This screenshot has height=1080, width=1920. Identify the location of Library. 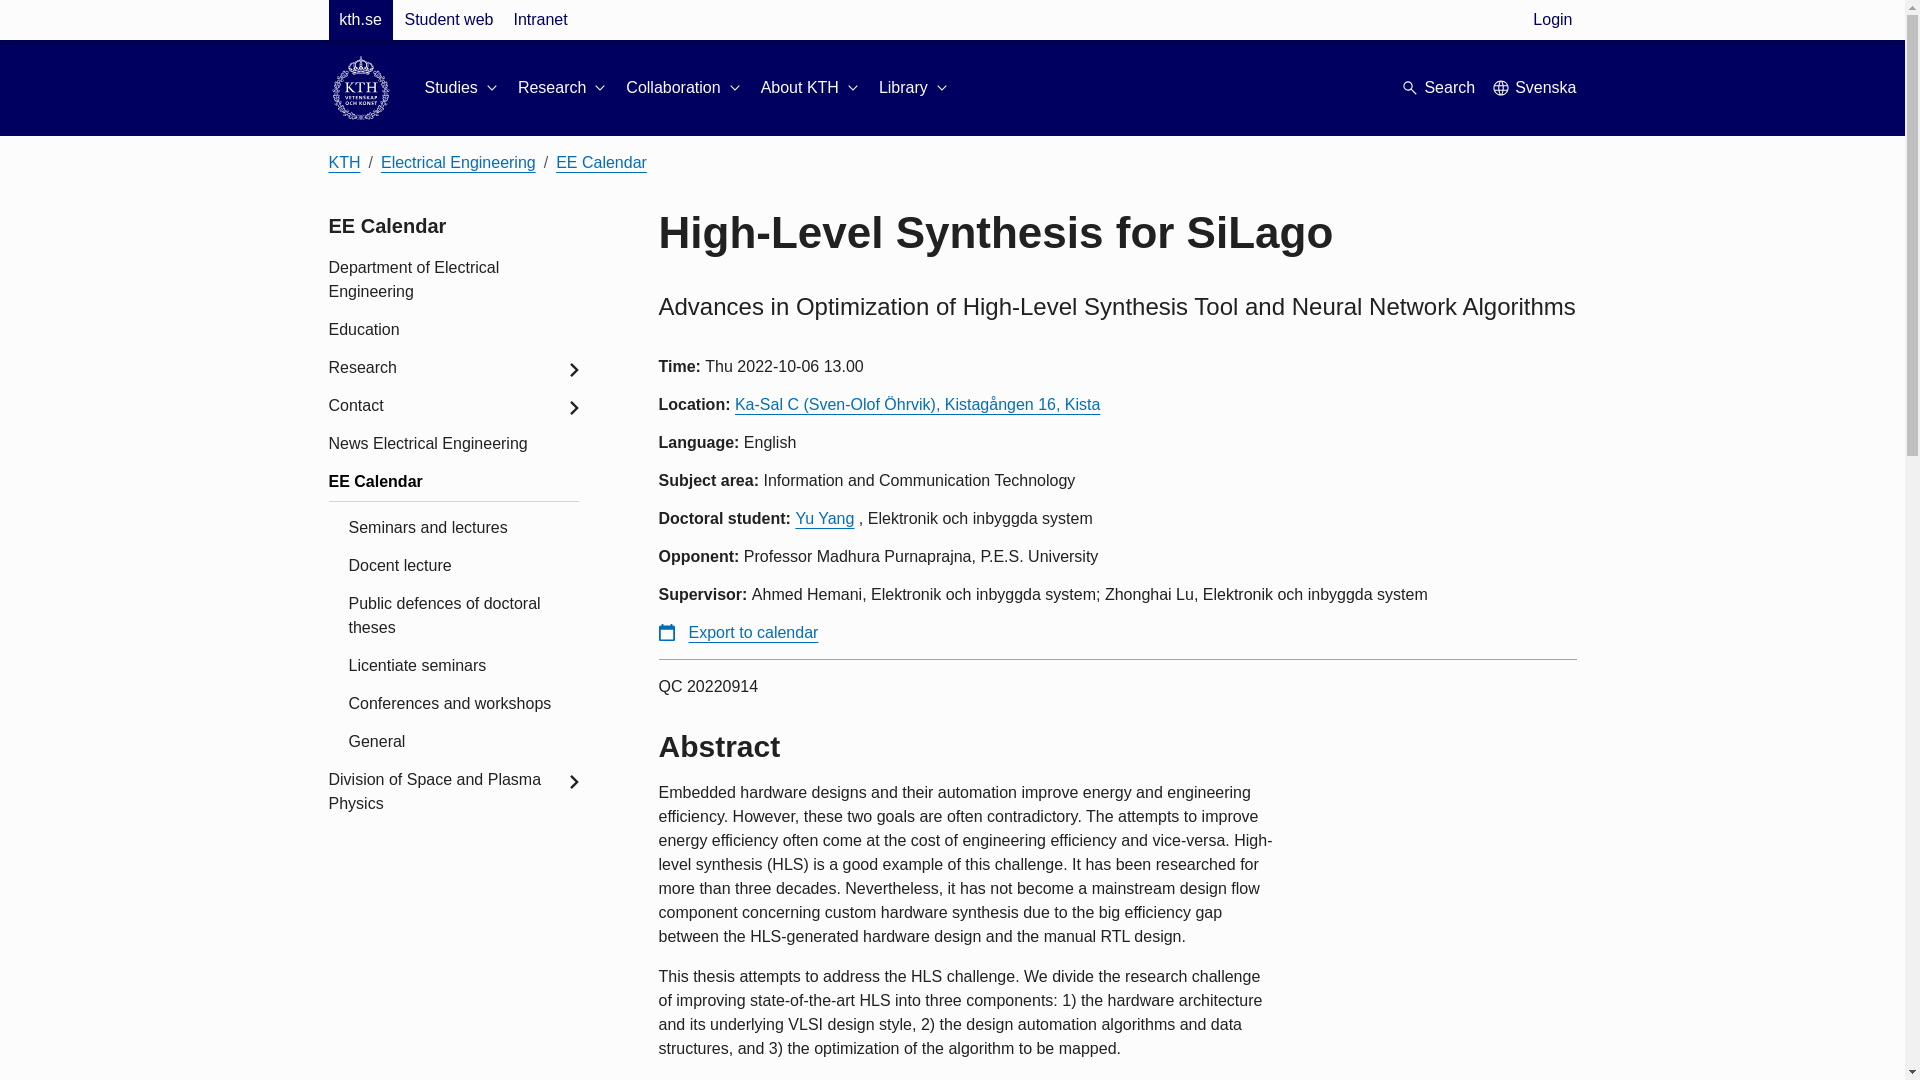
(916, 88).